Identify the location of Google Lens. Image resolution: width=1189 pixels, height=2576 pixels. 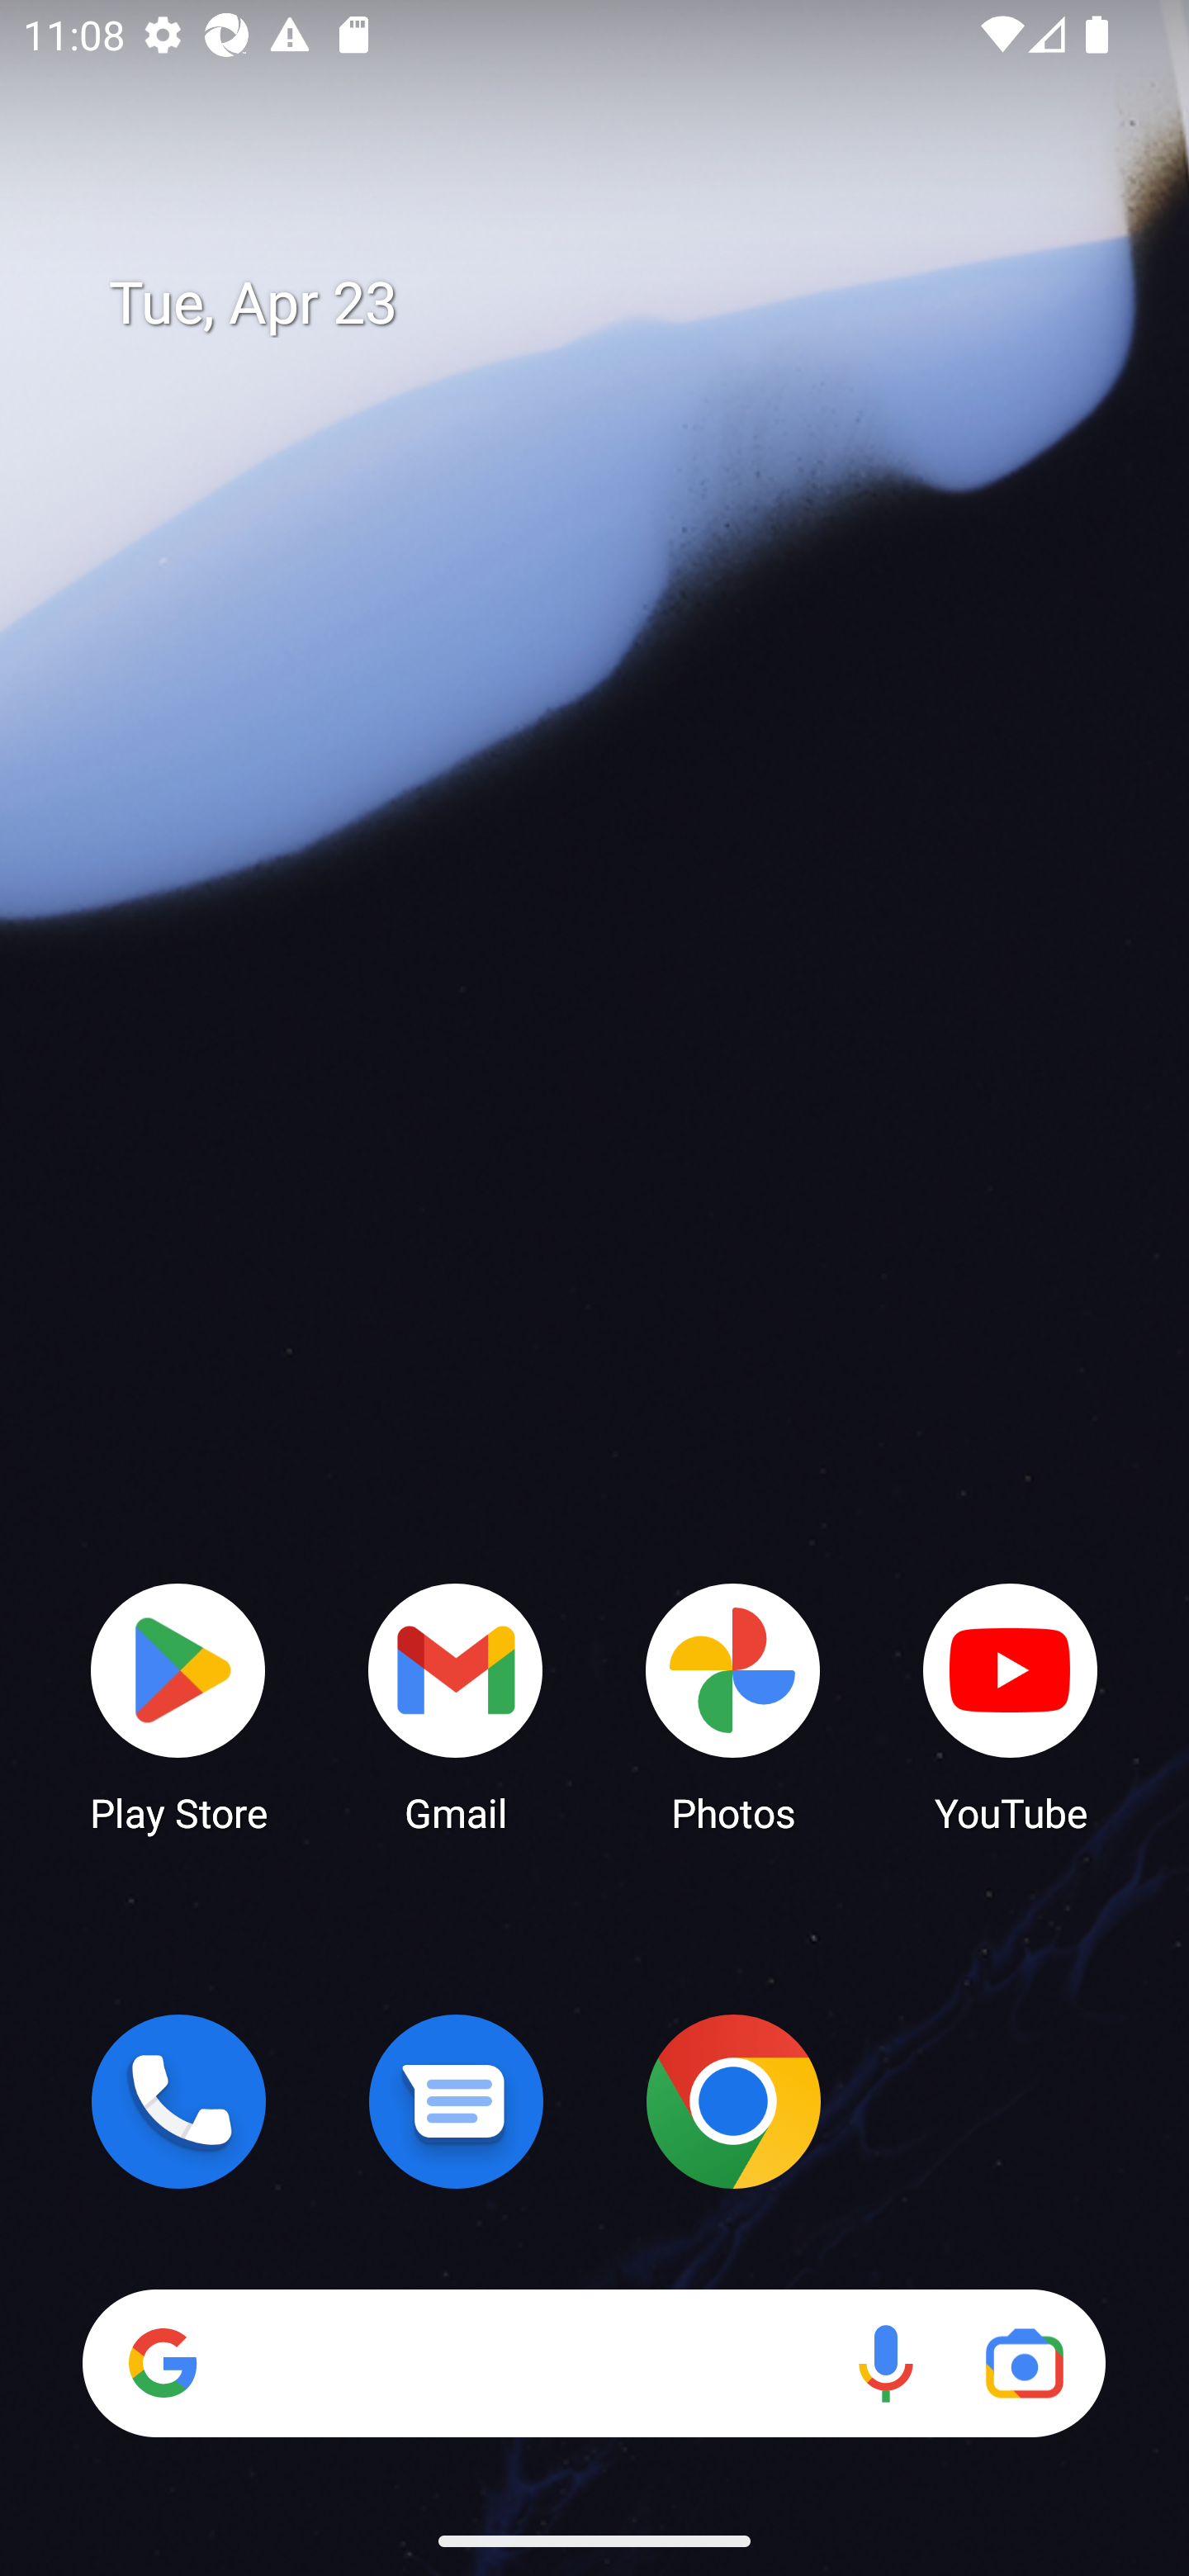
(1024, 2363).